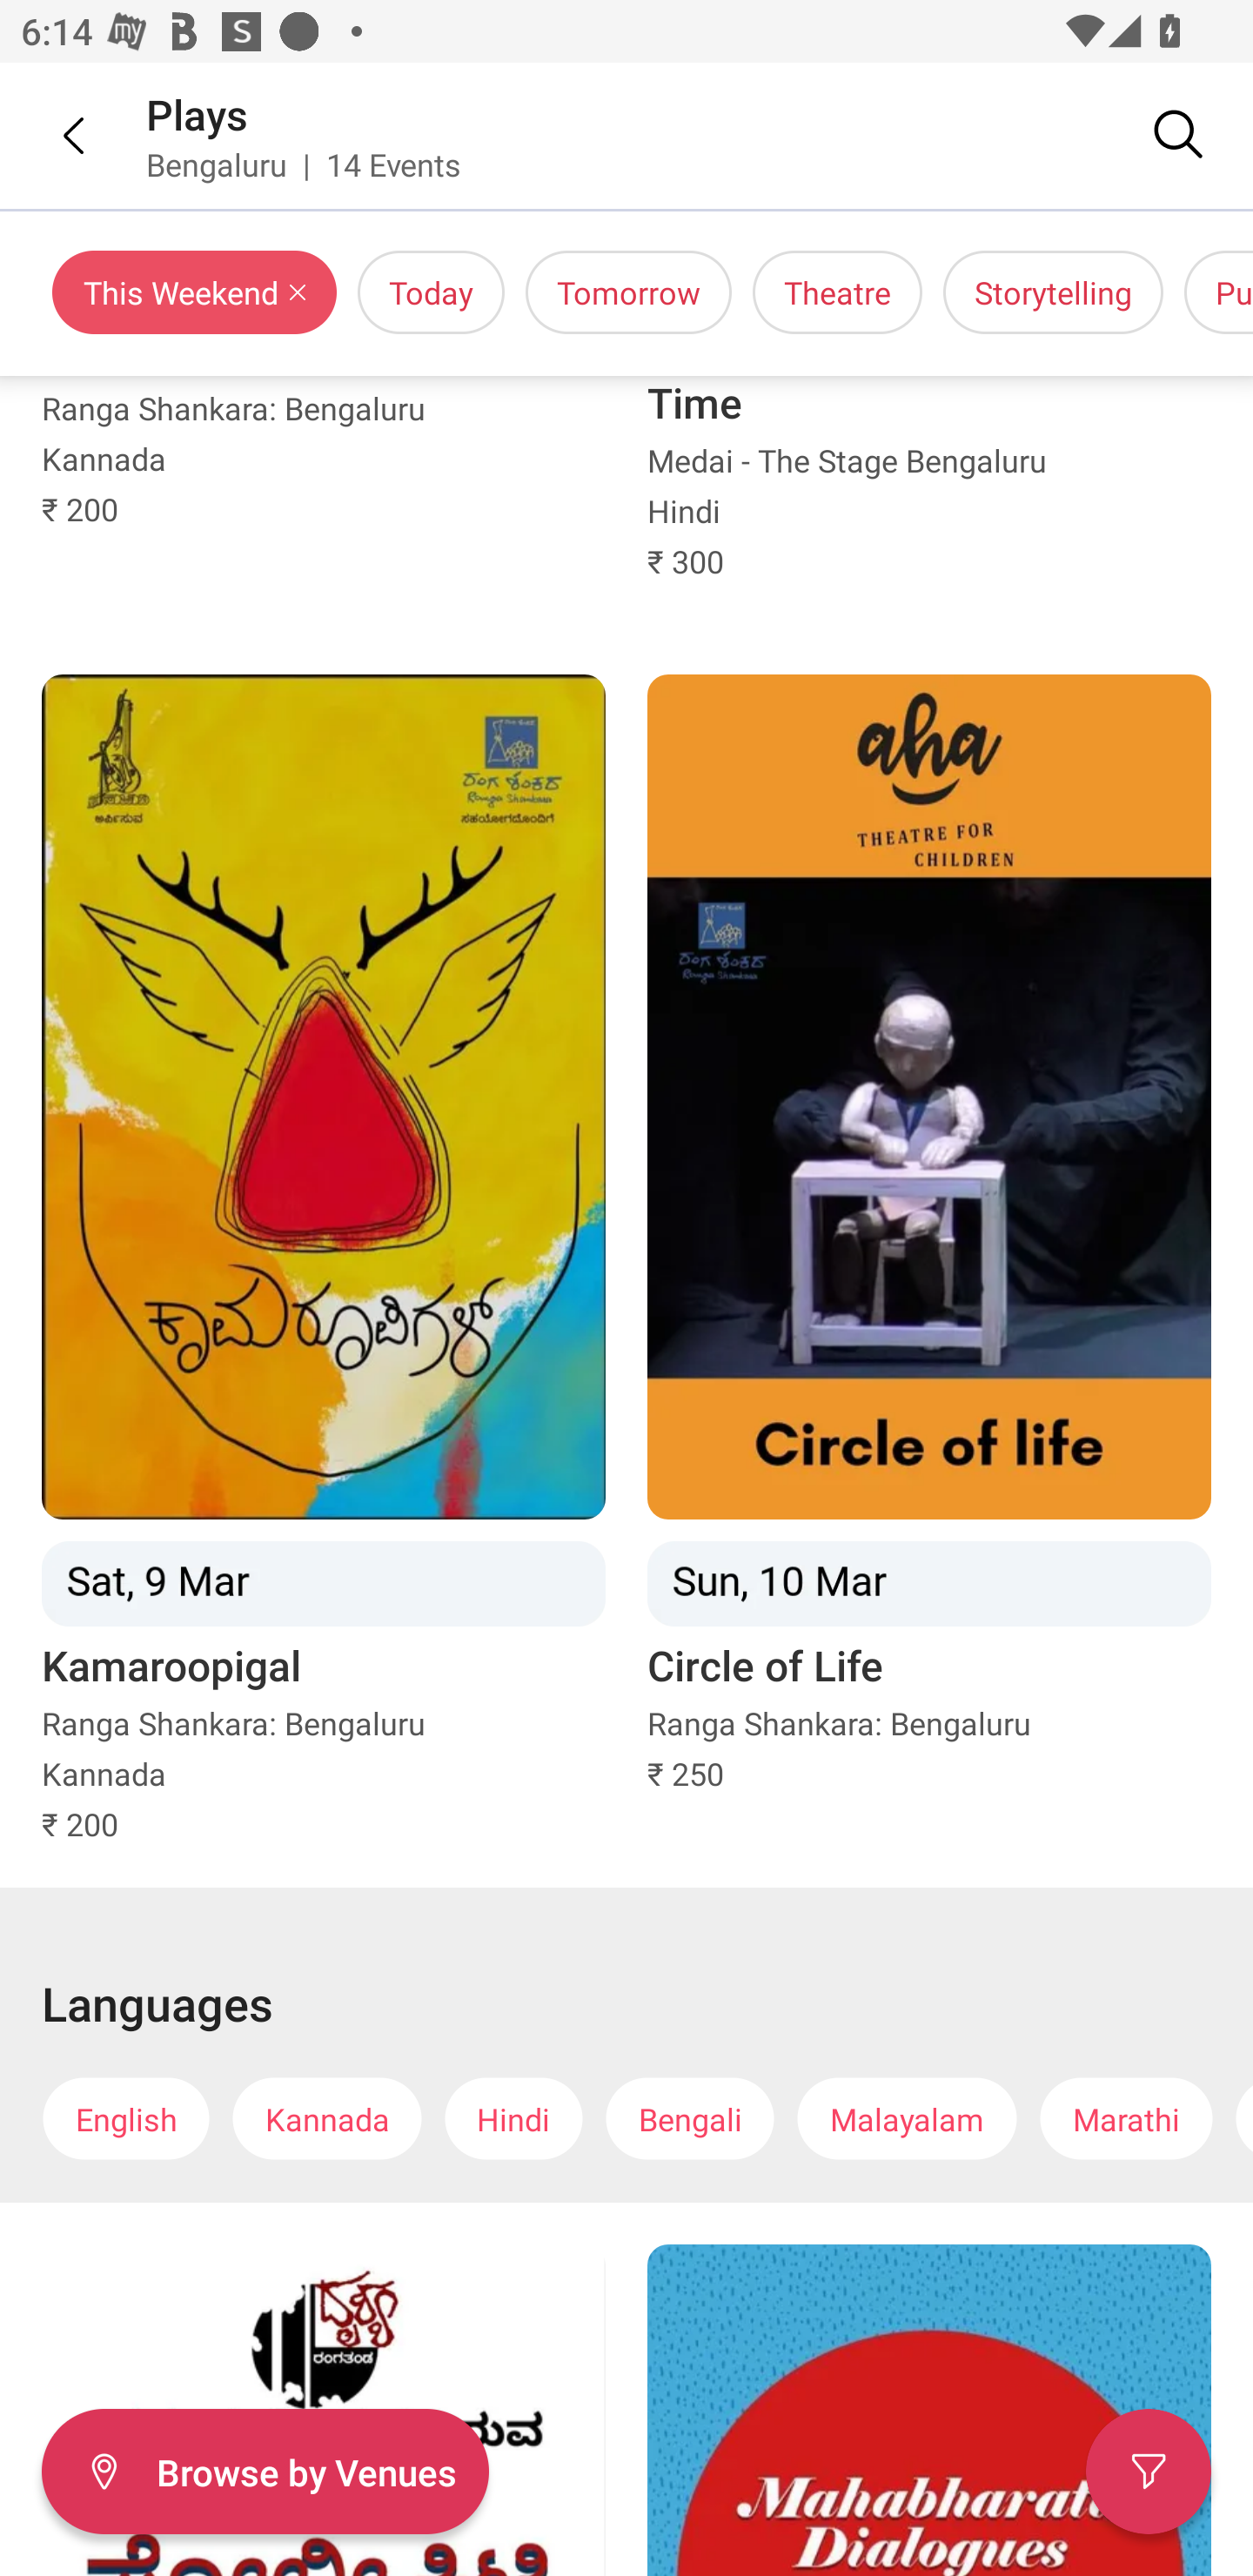  Describe the element at coordinates (195, 292) in the screenshot. I see `This Weekend Close` at that location.